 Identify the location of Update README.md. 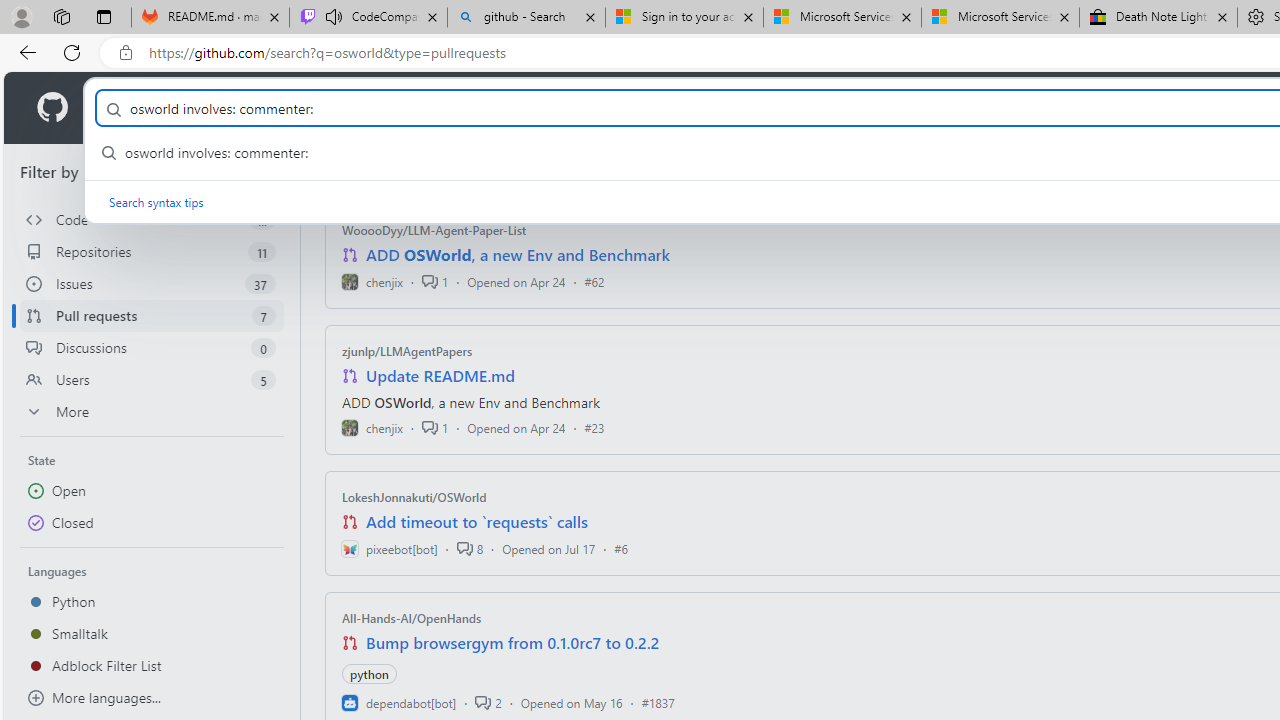
(440, 376).